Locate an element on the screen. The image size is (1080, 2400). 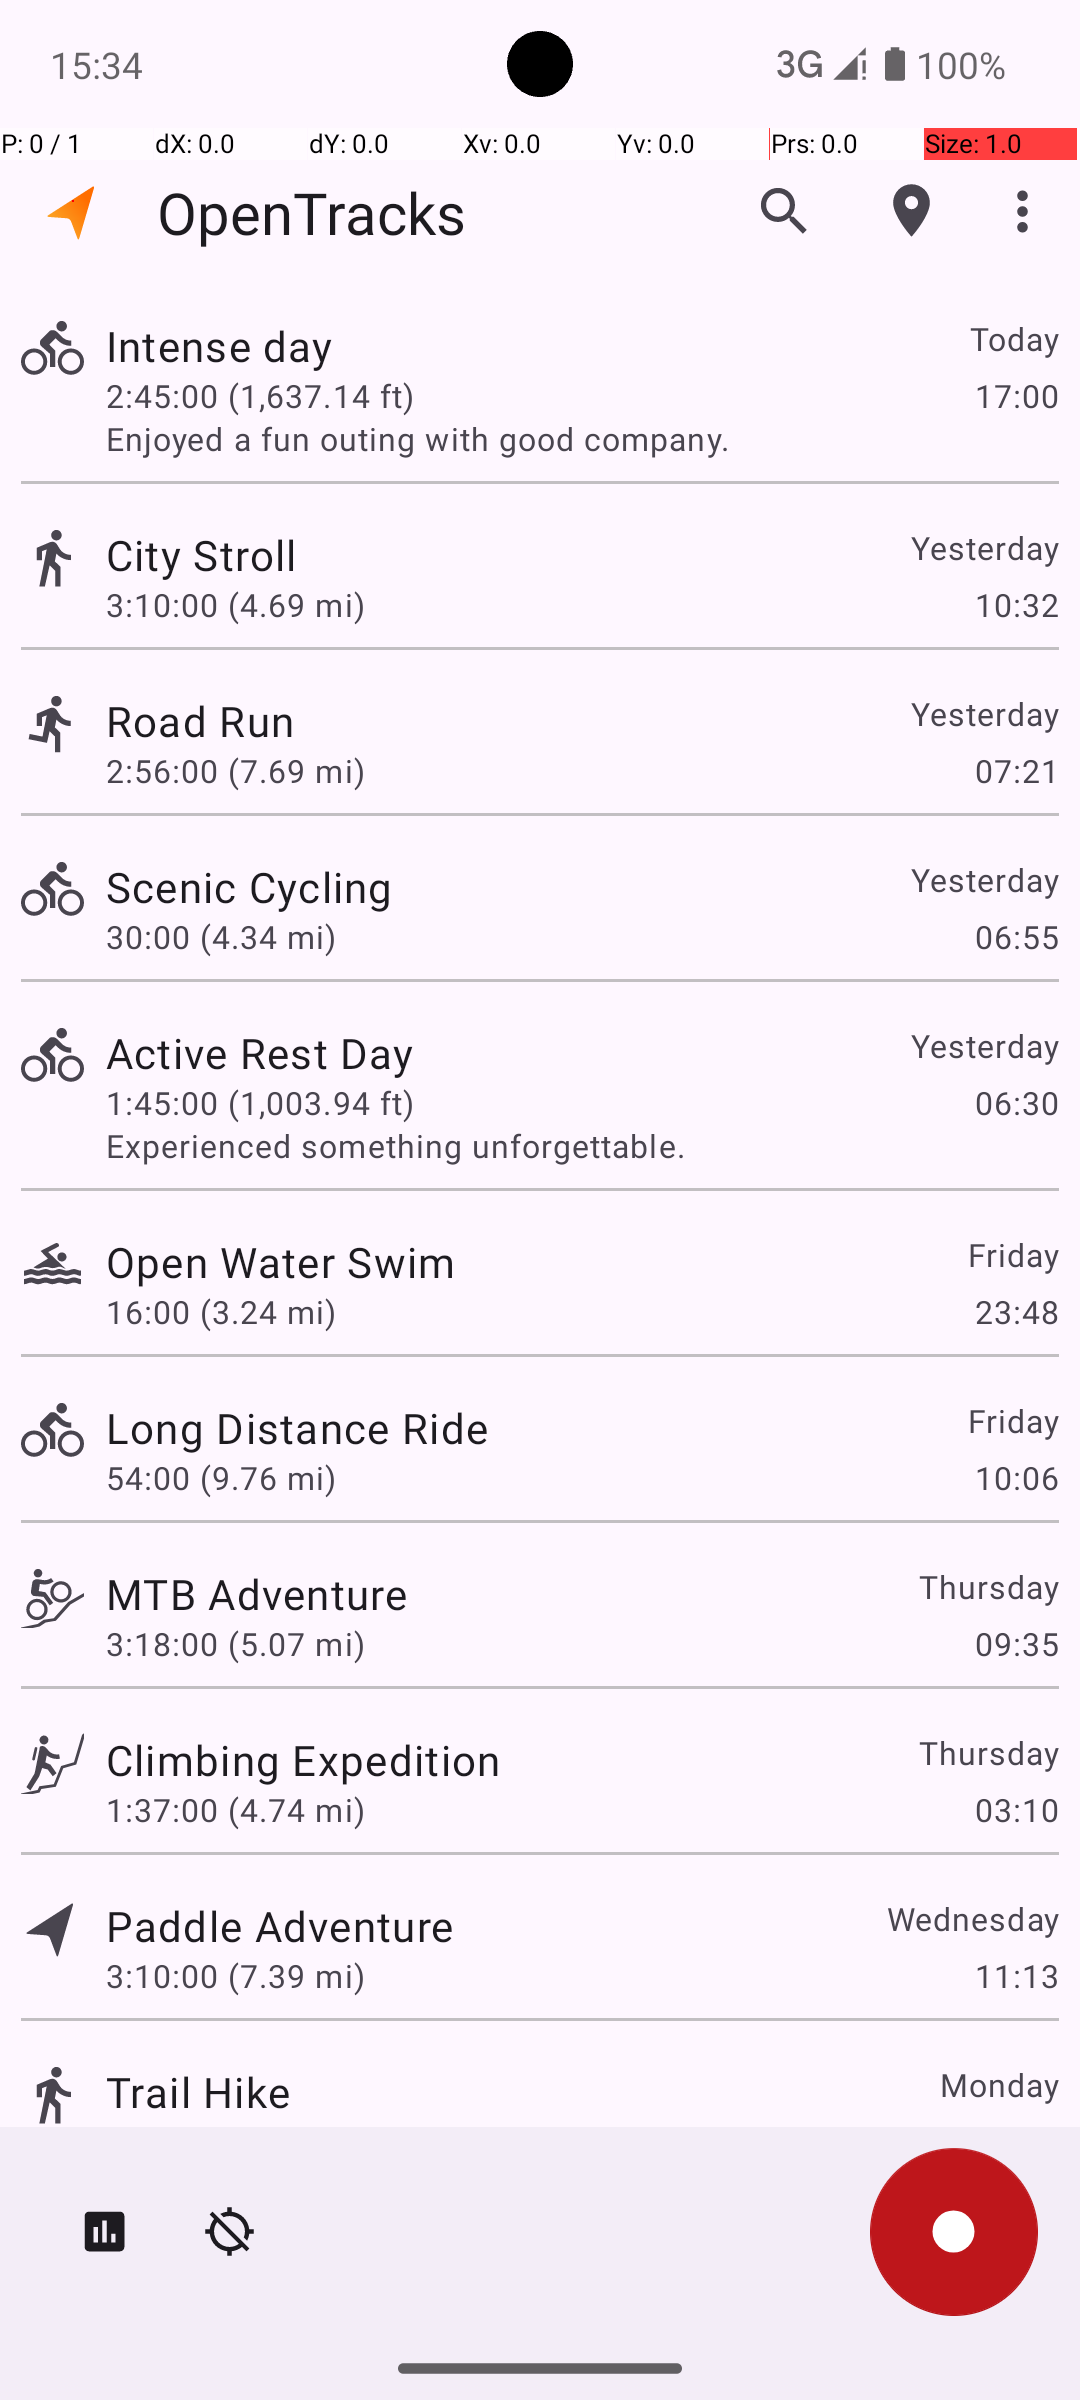
09:35 is located at coordinates (1016, 1644).